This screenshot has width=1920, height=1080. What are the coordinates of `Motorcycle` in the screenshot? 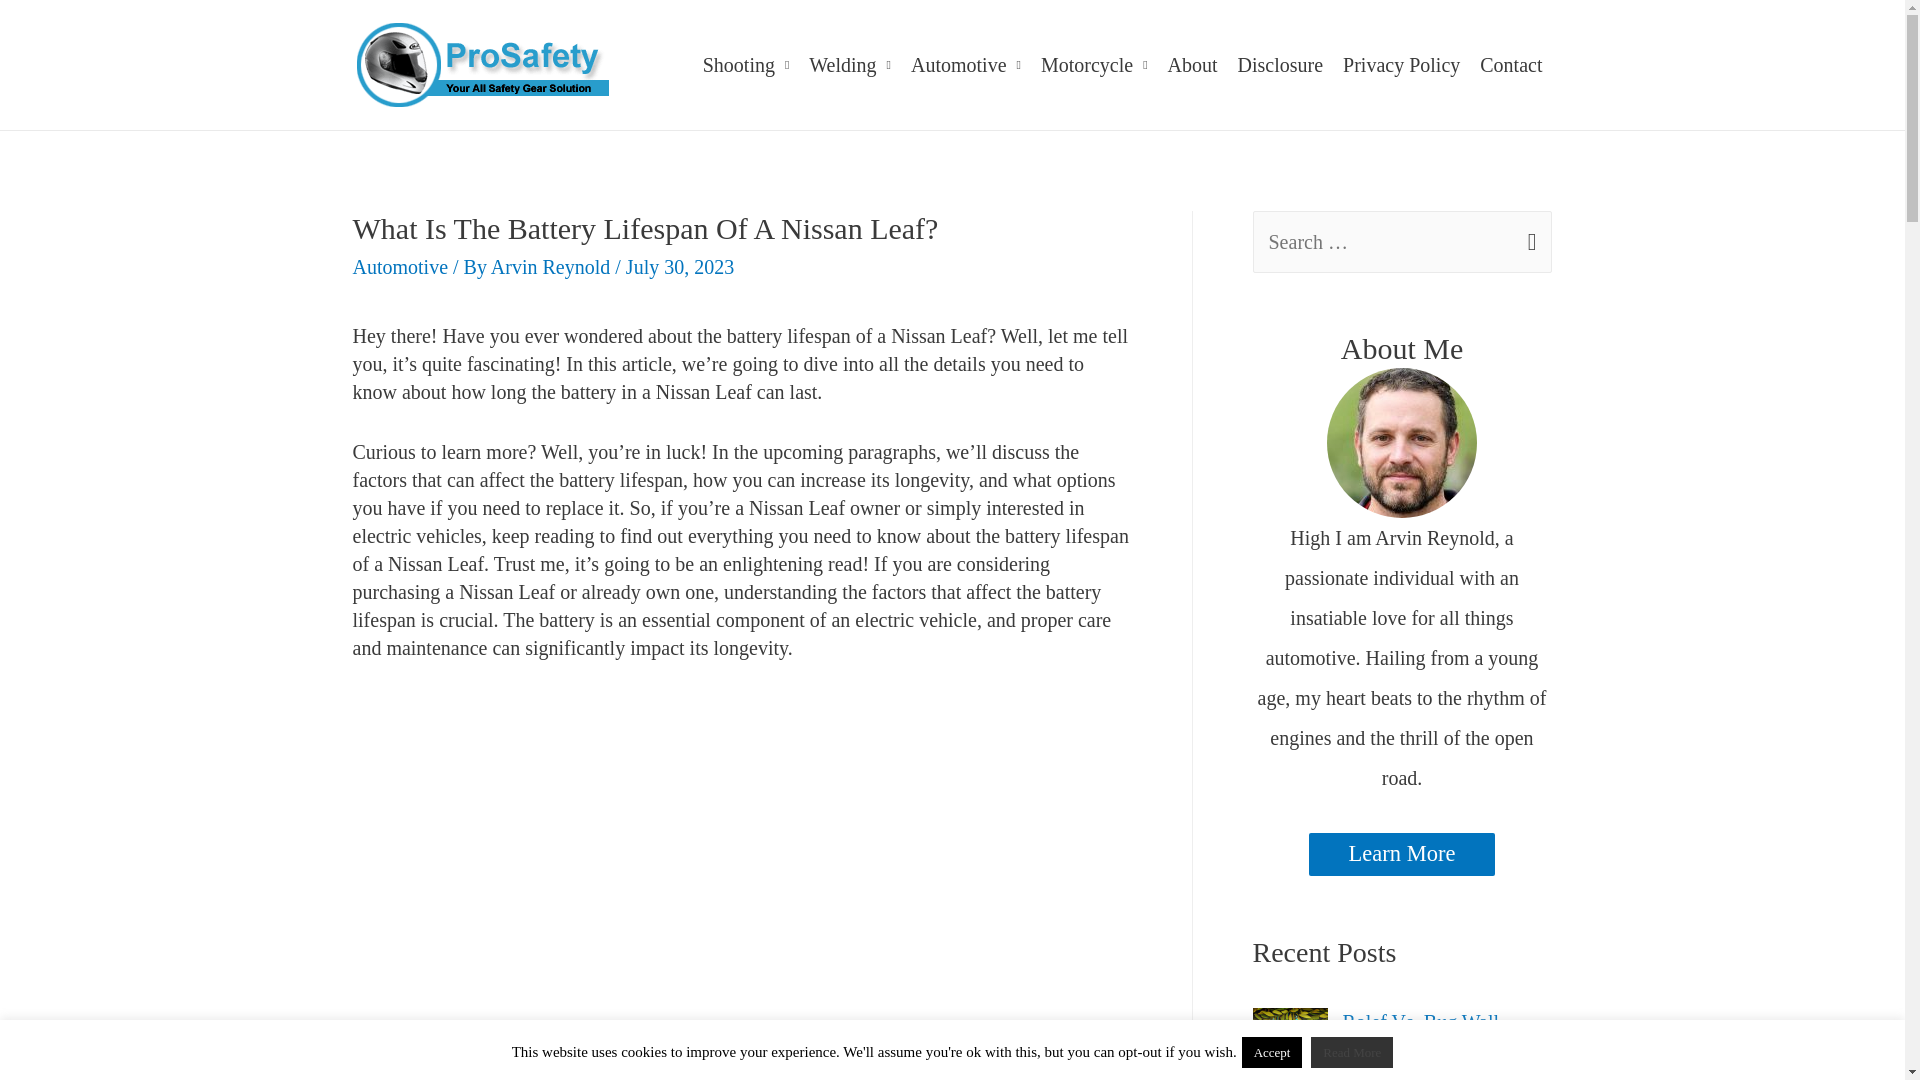 It's located at (1094, 64).